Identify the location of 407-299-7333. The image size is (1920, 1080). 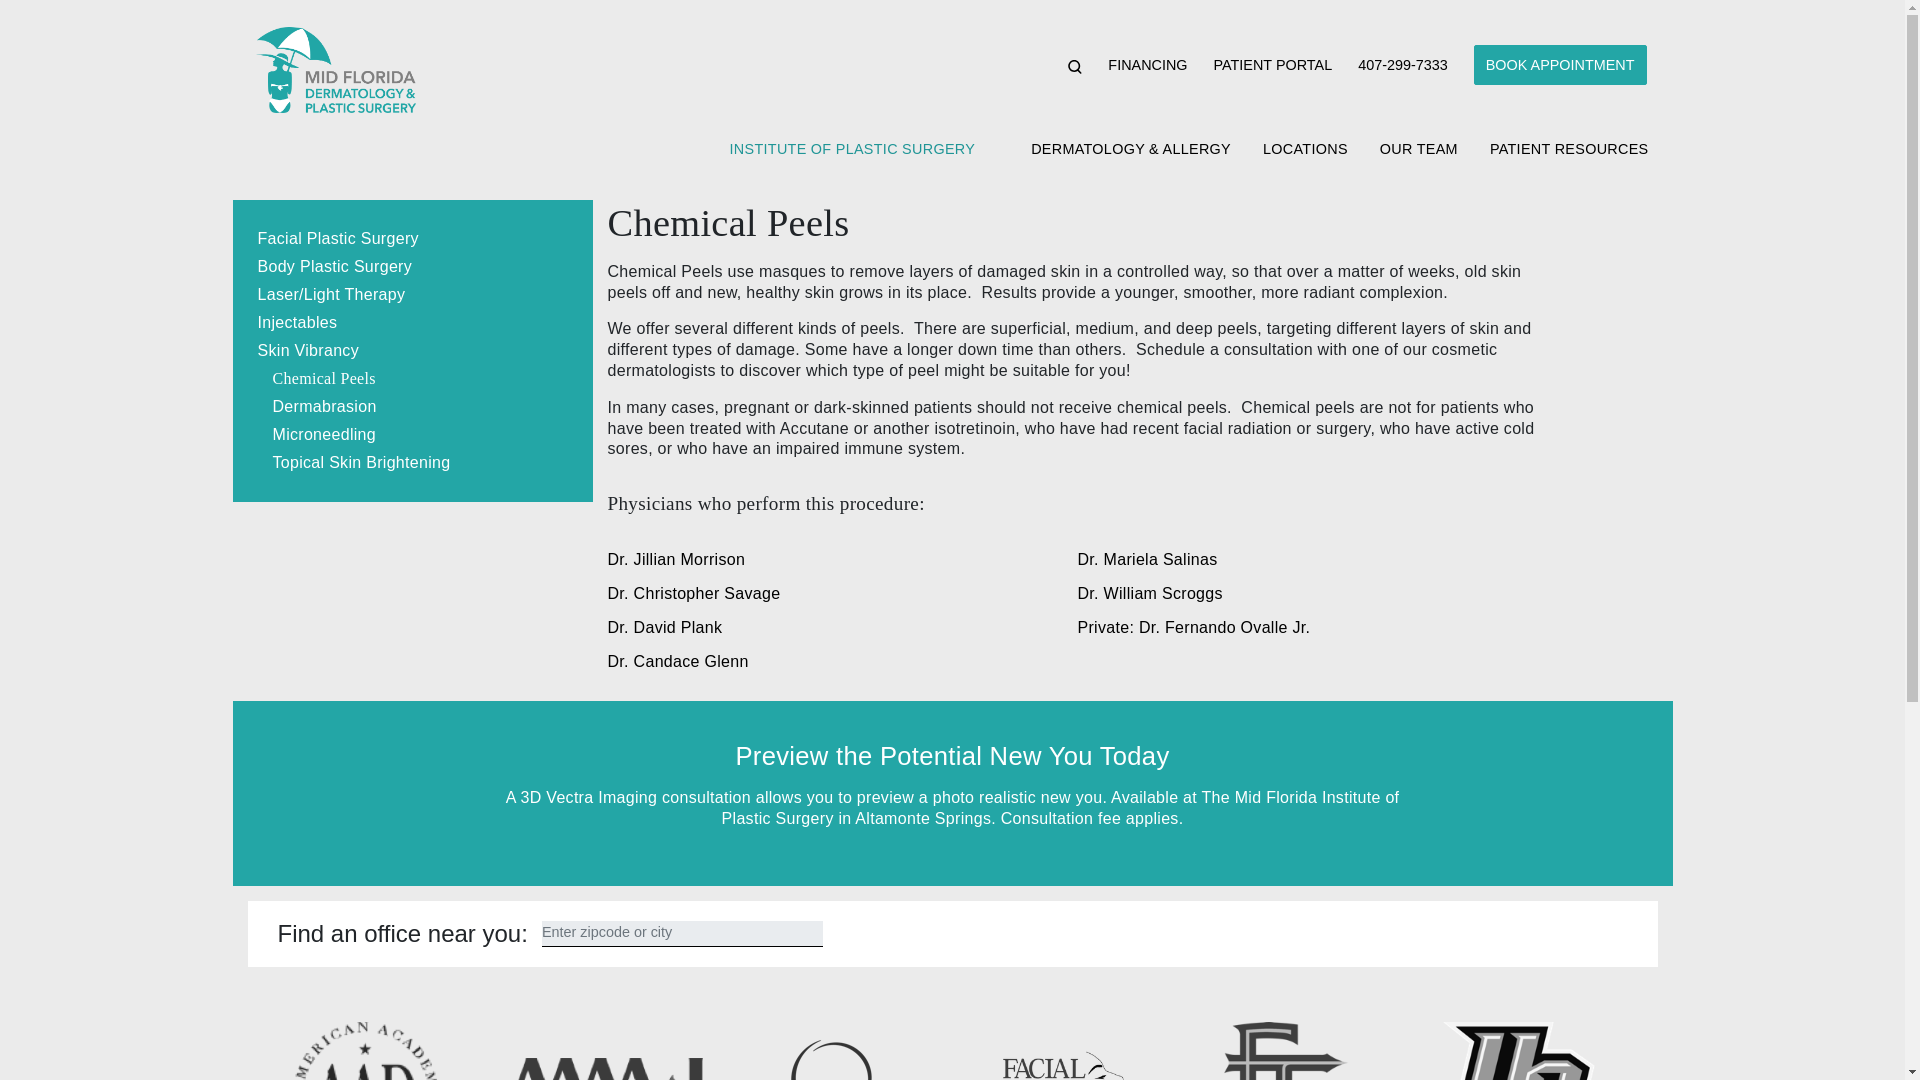
(1402, 65).